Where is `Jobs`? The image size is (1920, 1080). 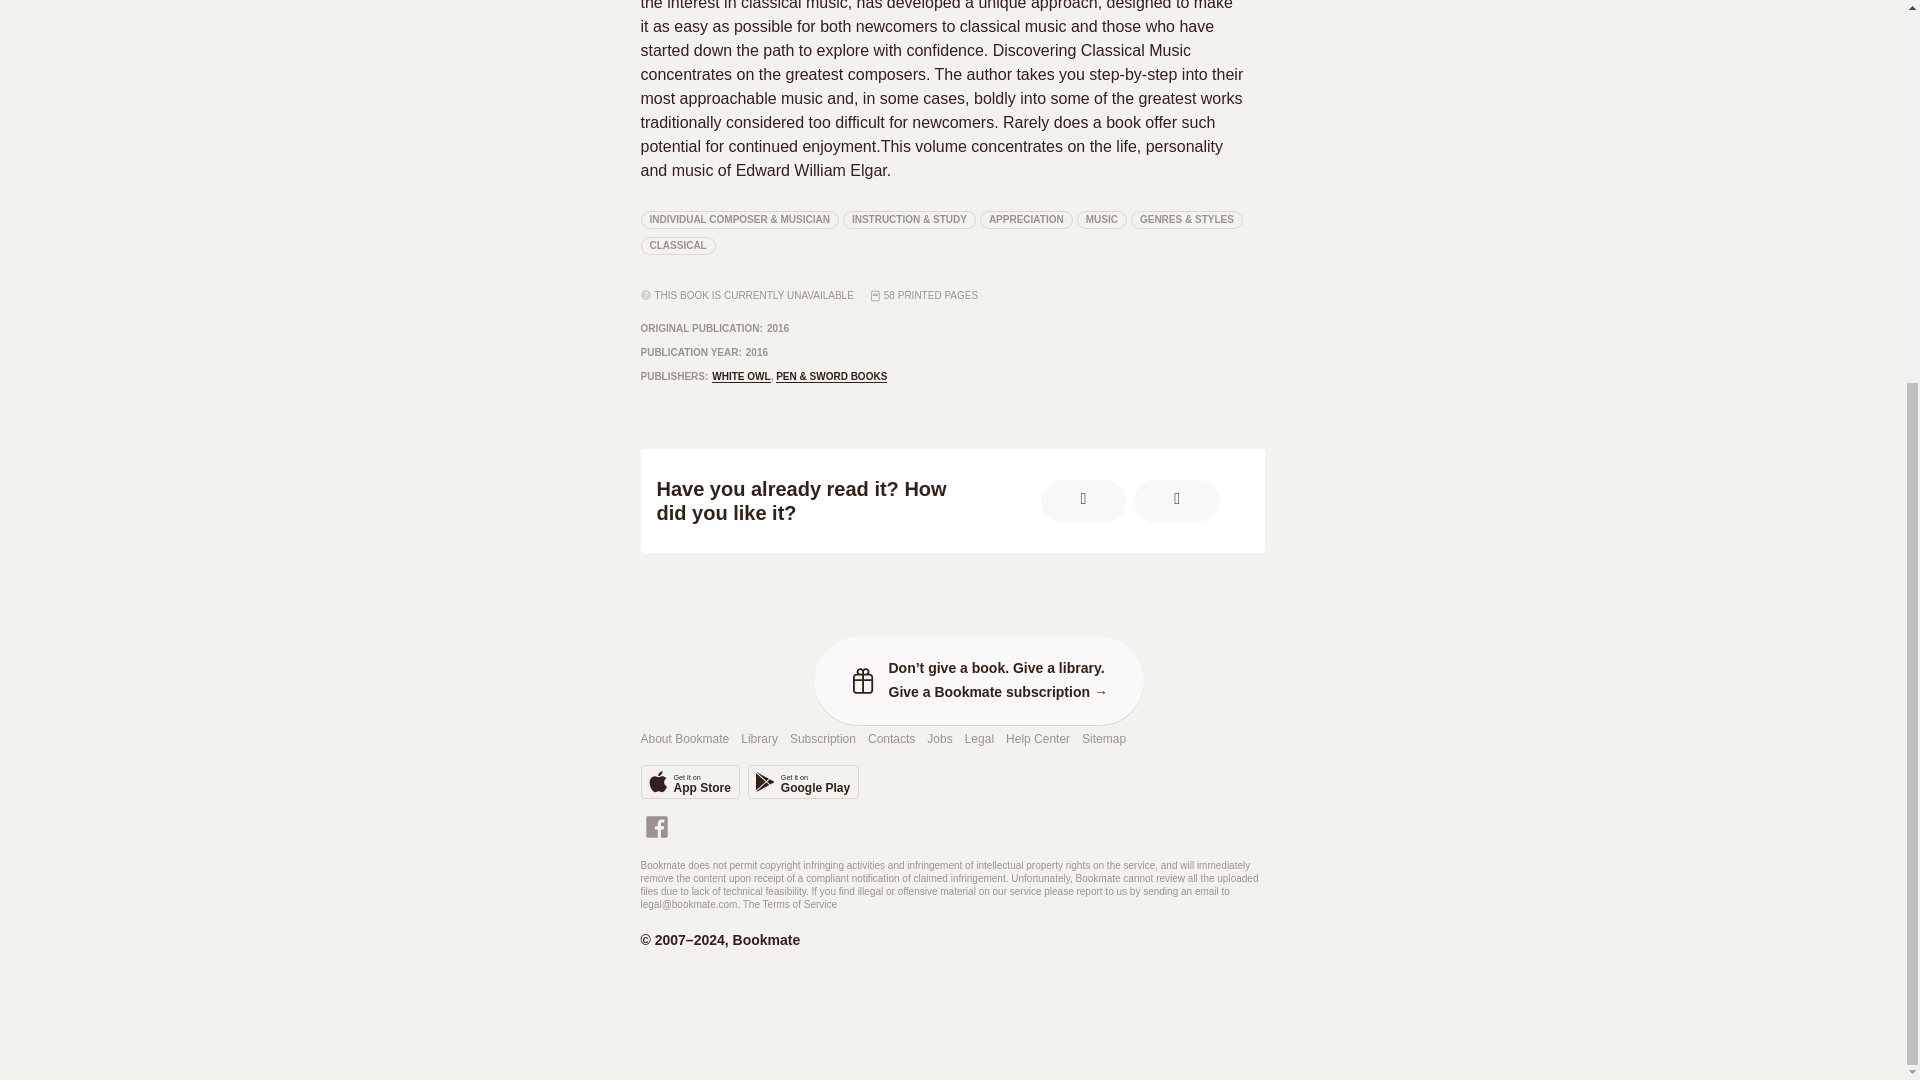
Jobs is located at coordinates (891, 740).